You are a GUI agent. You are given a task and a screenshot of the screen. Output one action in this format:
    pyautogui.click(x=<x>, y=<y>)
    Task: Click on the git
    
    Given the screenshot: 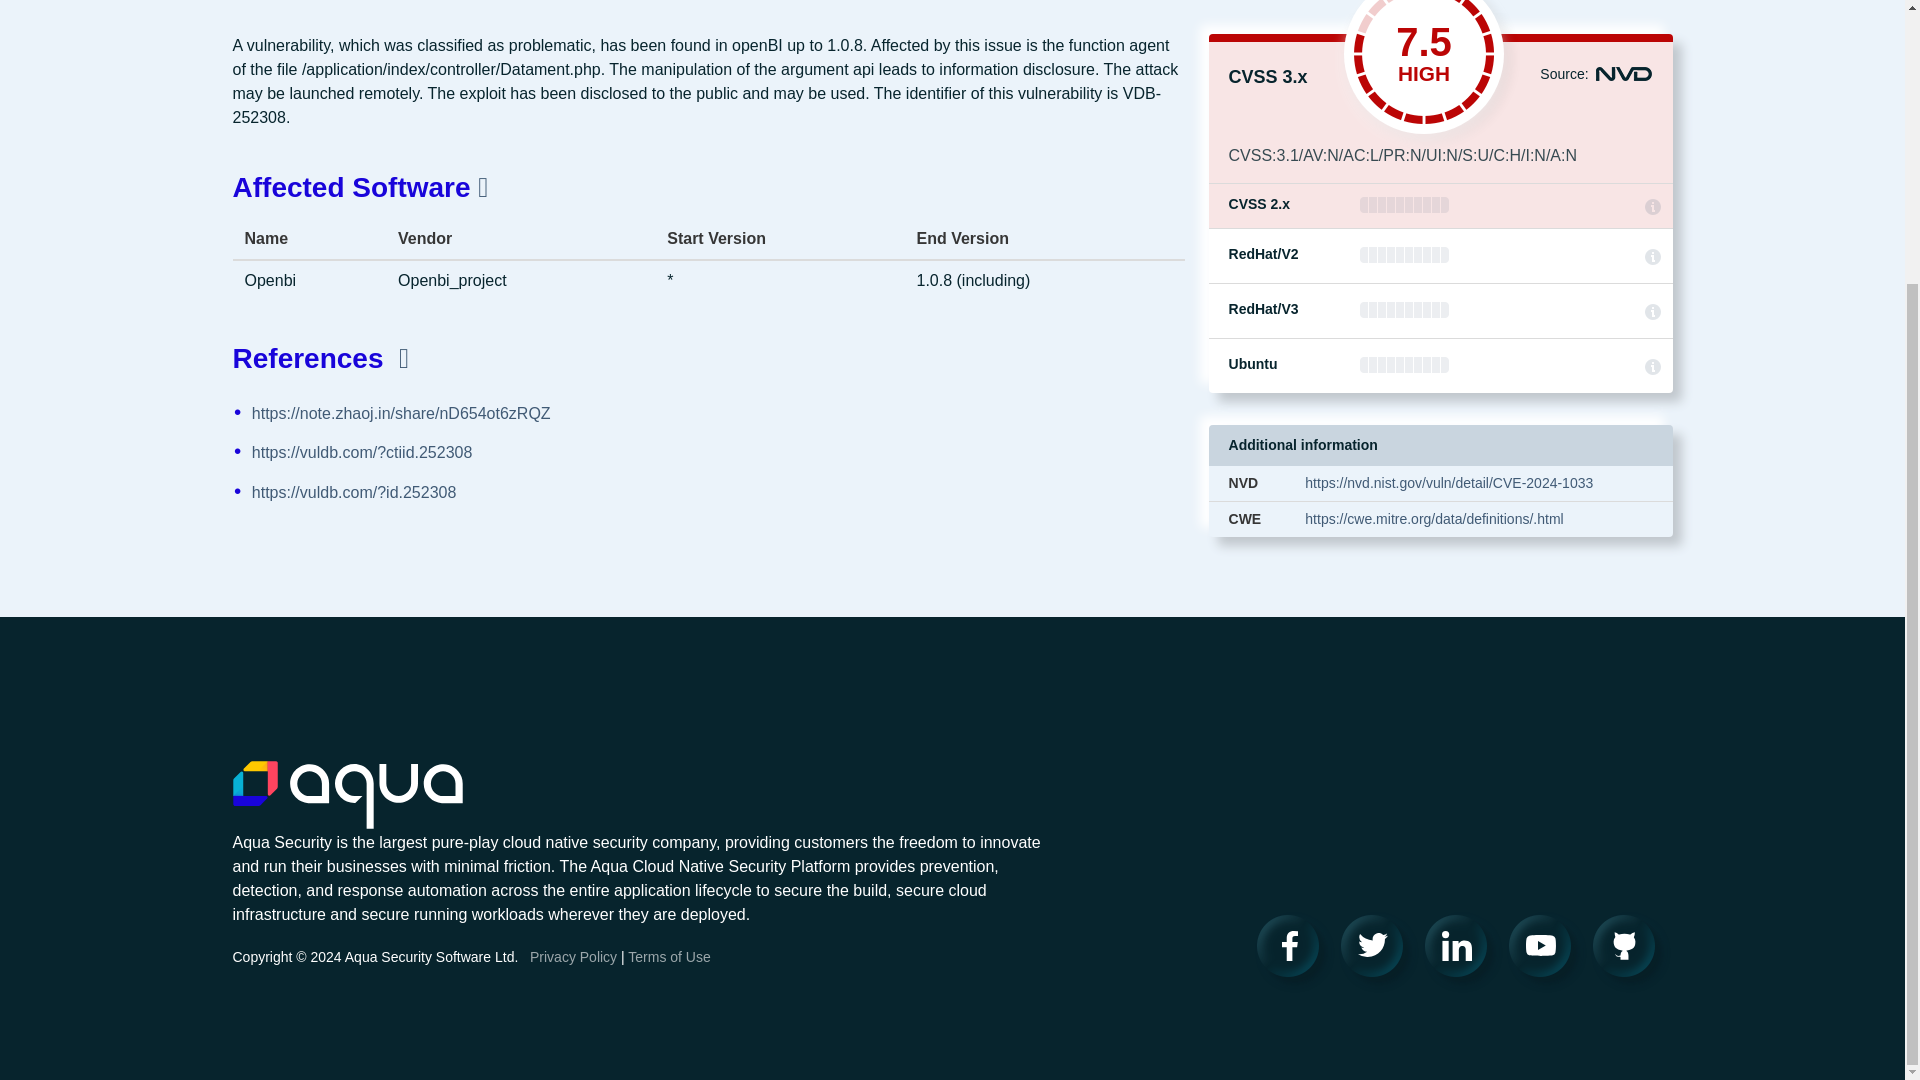 What is the action you would take?
    pyautogui.click(x=1630, y=952)
    